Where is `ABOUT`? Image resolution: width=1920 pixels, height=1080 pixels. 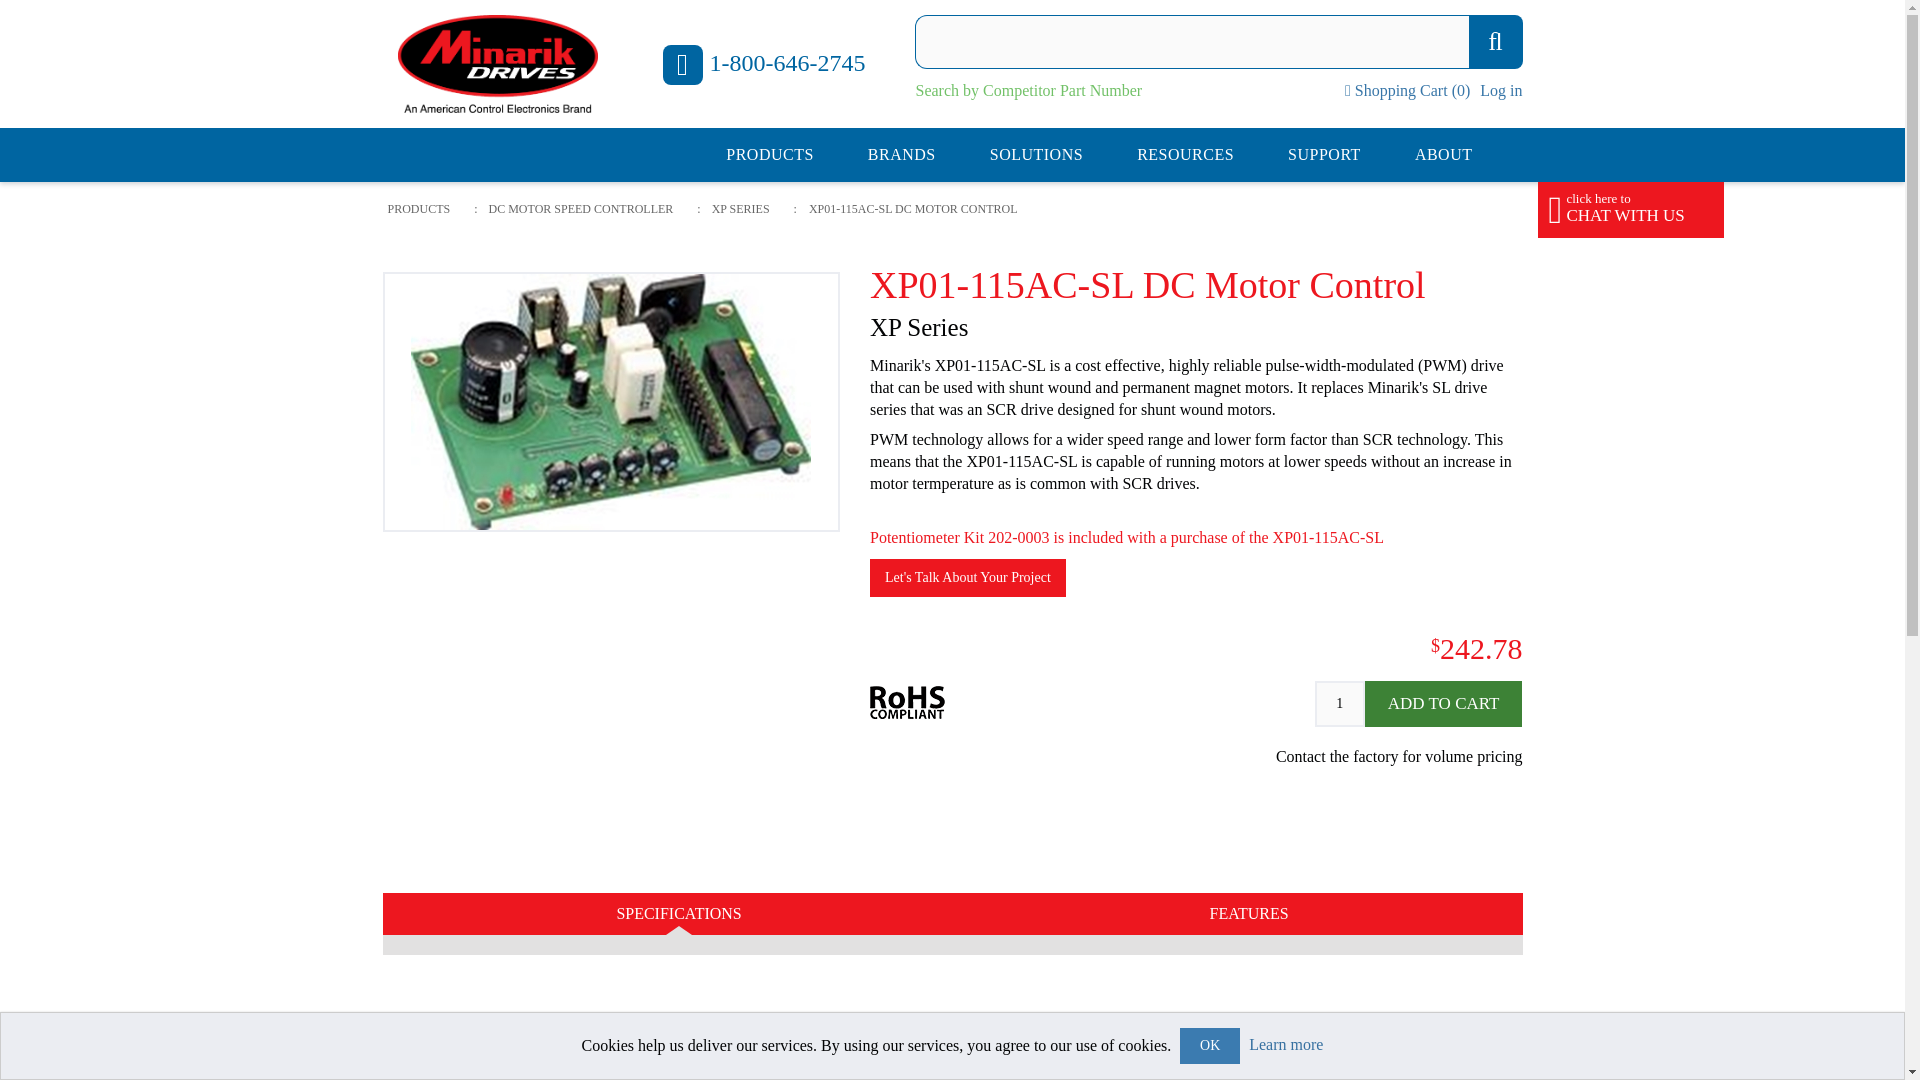
ABOUT is located at coordinates (1444, 154).